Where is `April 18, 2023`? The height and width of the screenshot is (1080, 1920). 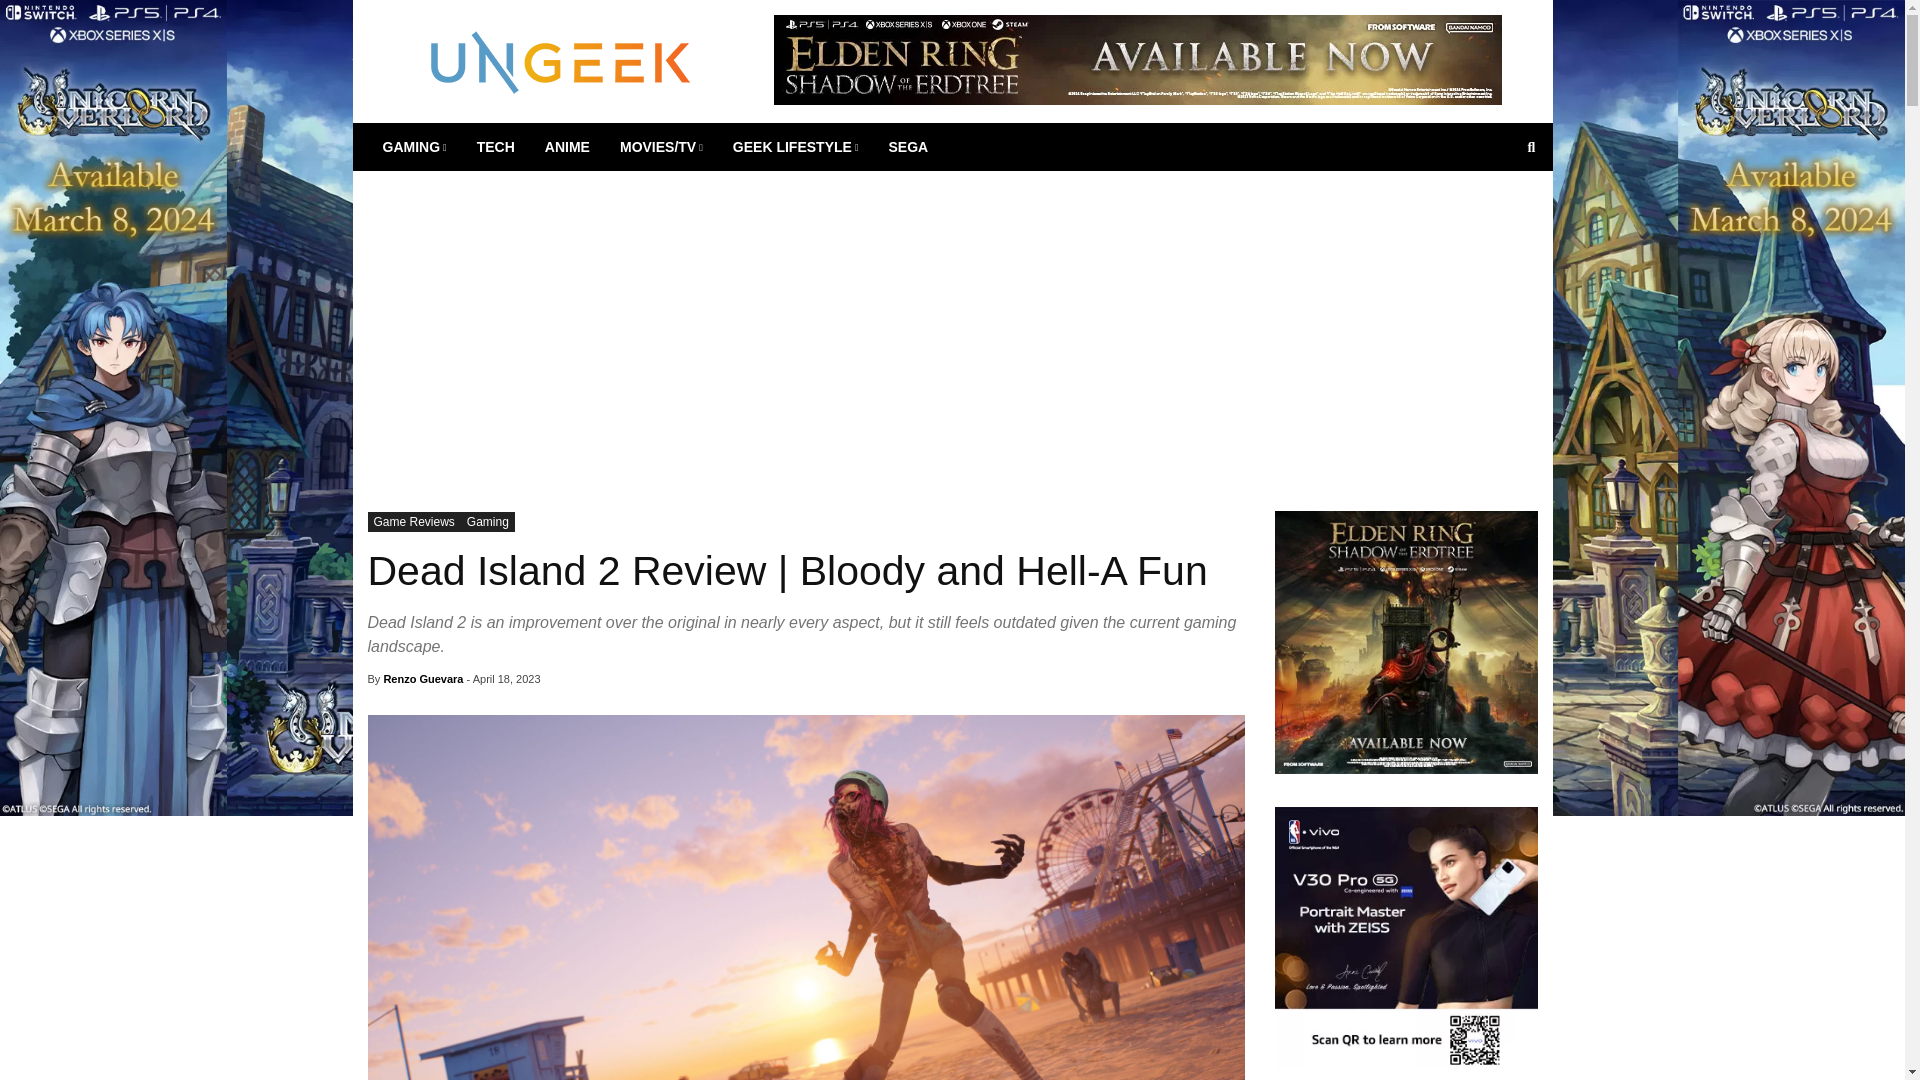 April 18, 2023 is located at coordinates (506, 678).